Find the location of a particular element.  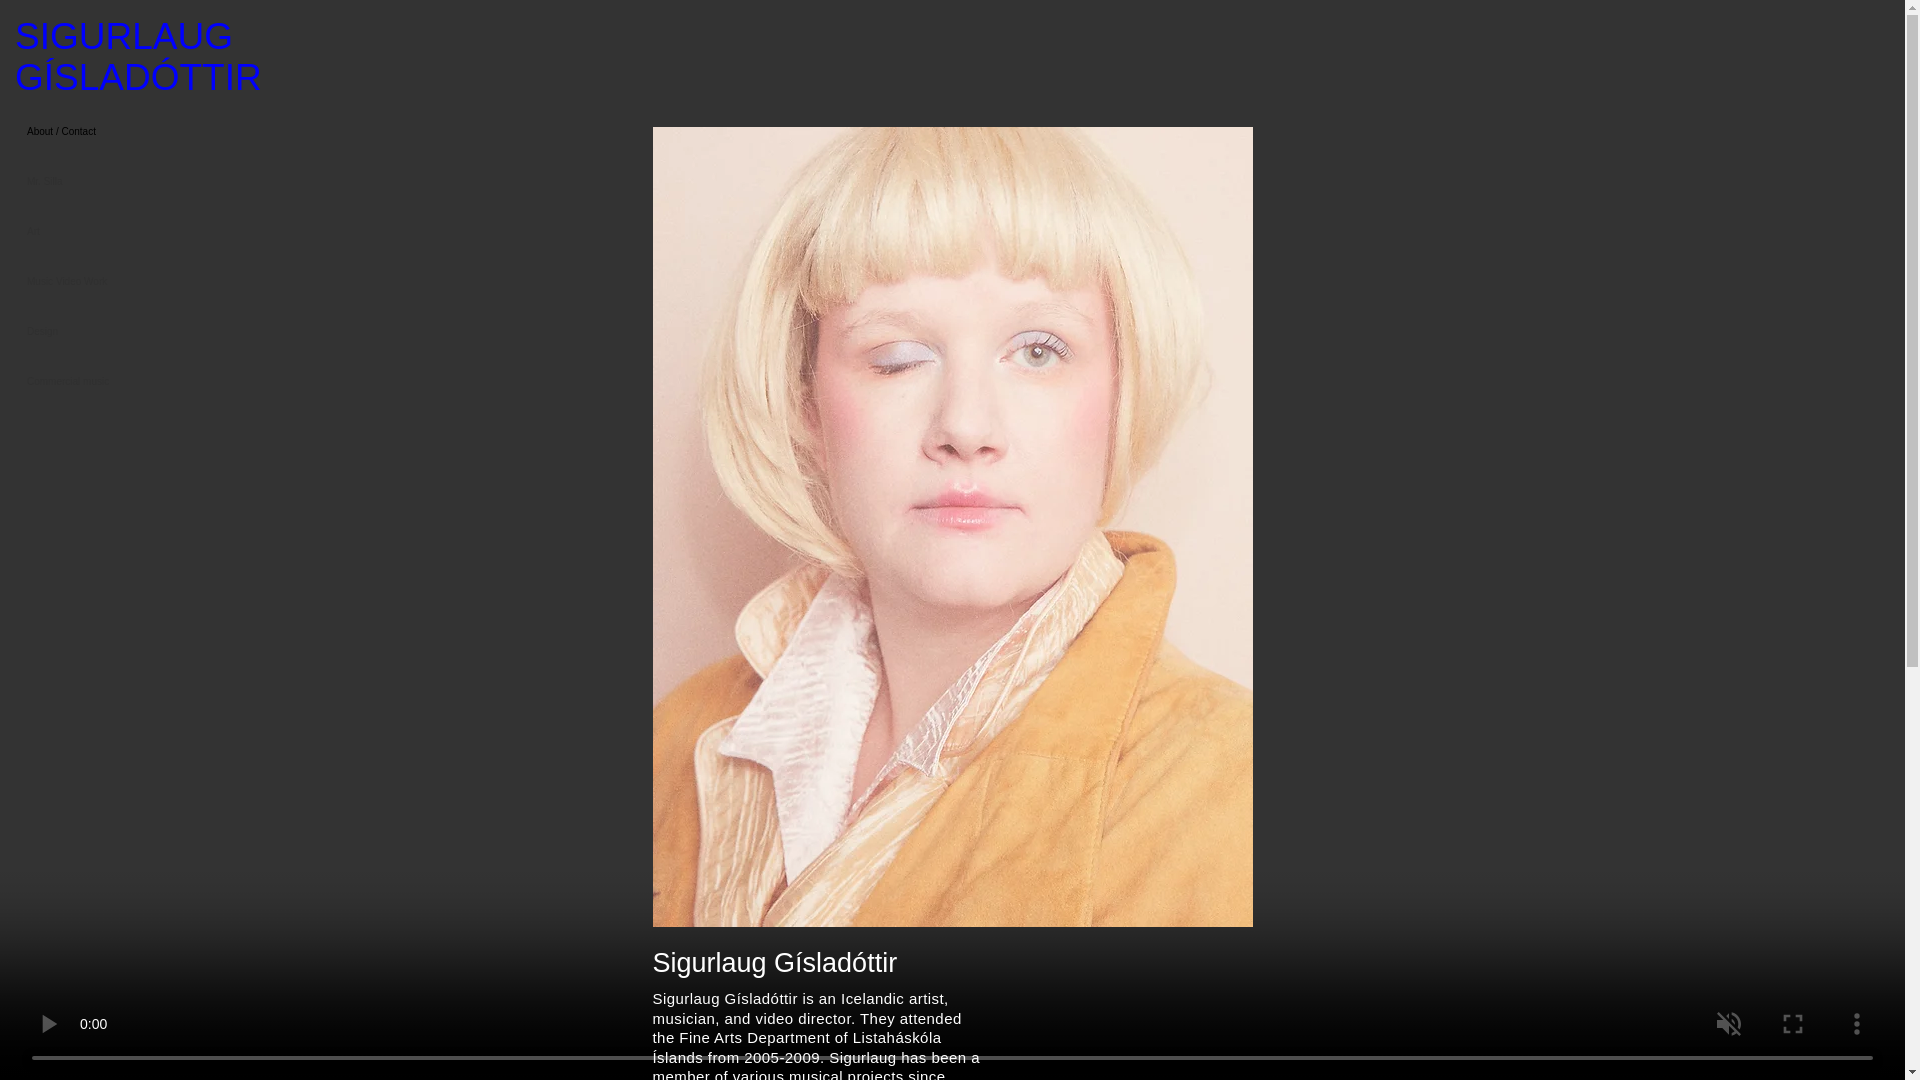

Music Video Work is located at coordinates (153, 282).